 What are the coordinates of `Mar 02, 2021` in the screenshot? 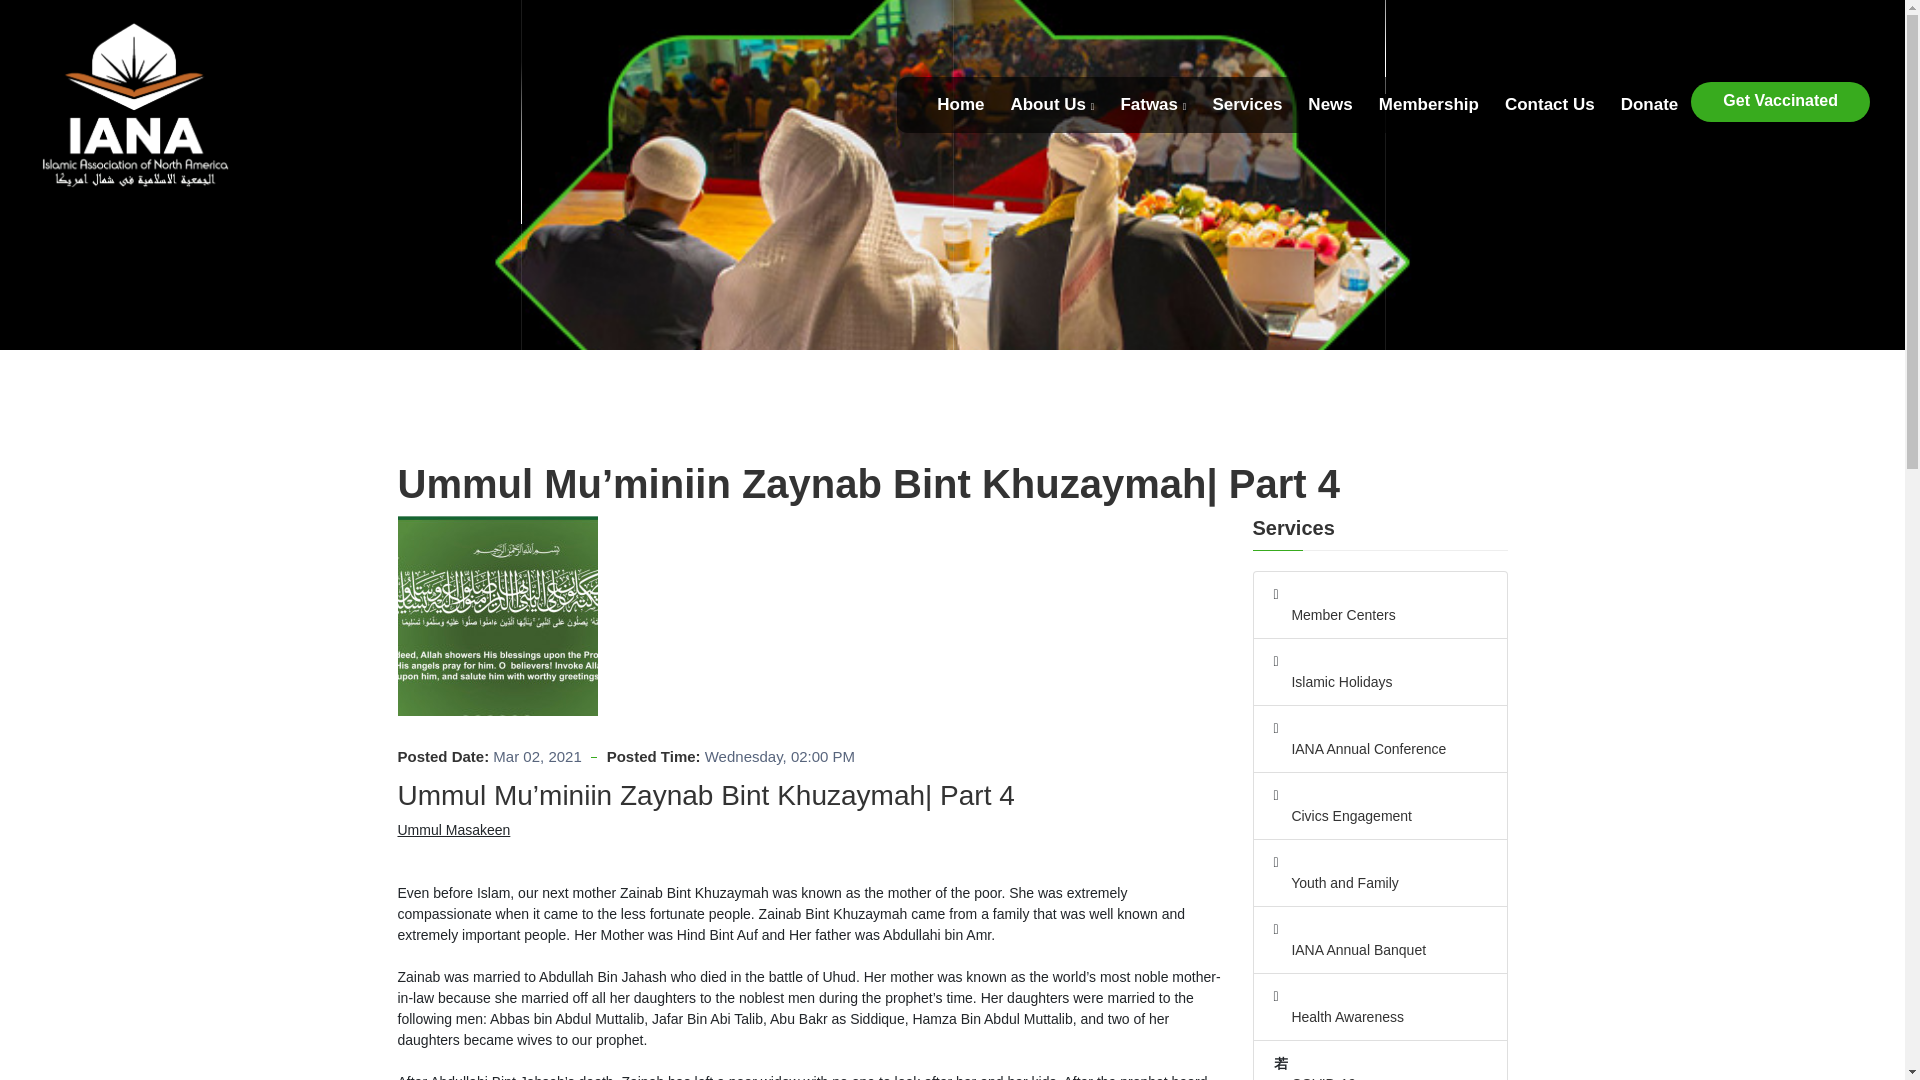 It's located at (537, 757).